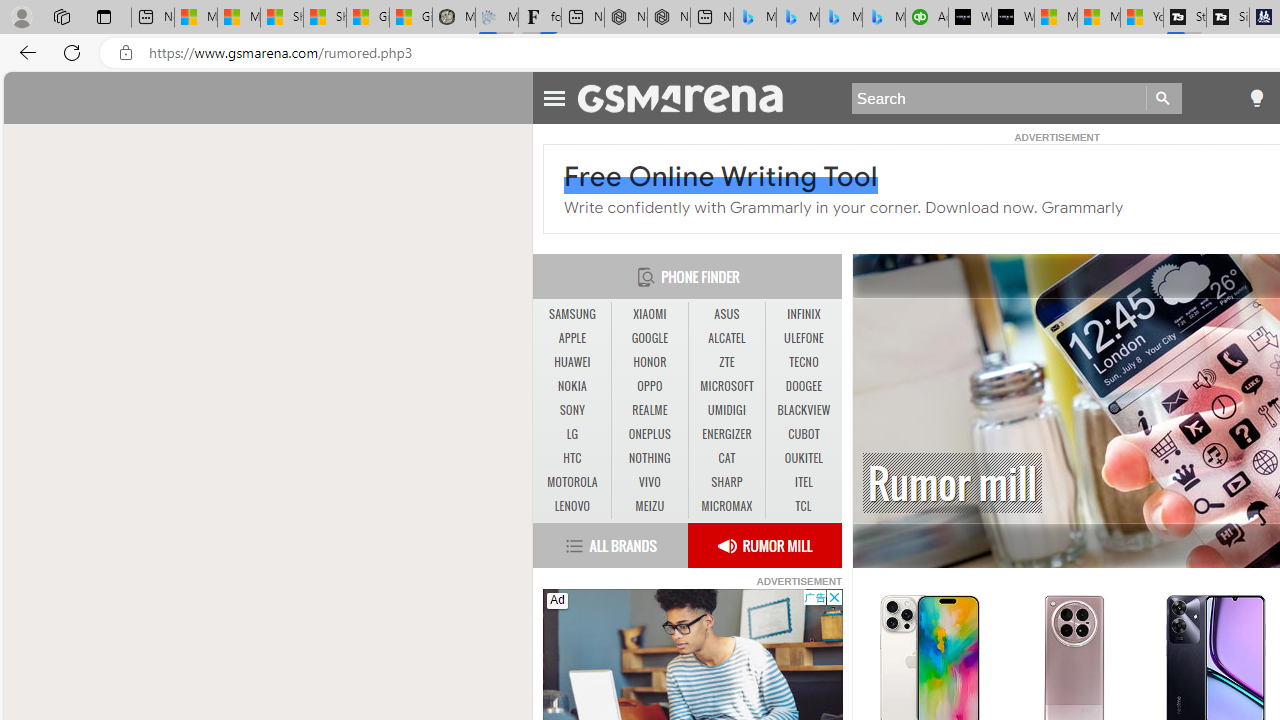 This screenshot has width=1280, height=720. What do you see at coordinates (834, 596) in the screenshot?
I see `AutomationID: cbb` at bounding box center [834, 596].